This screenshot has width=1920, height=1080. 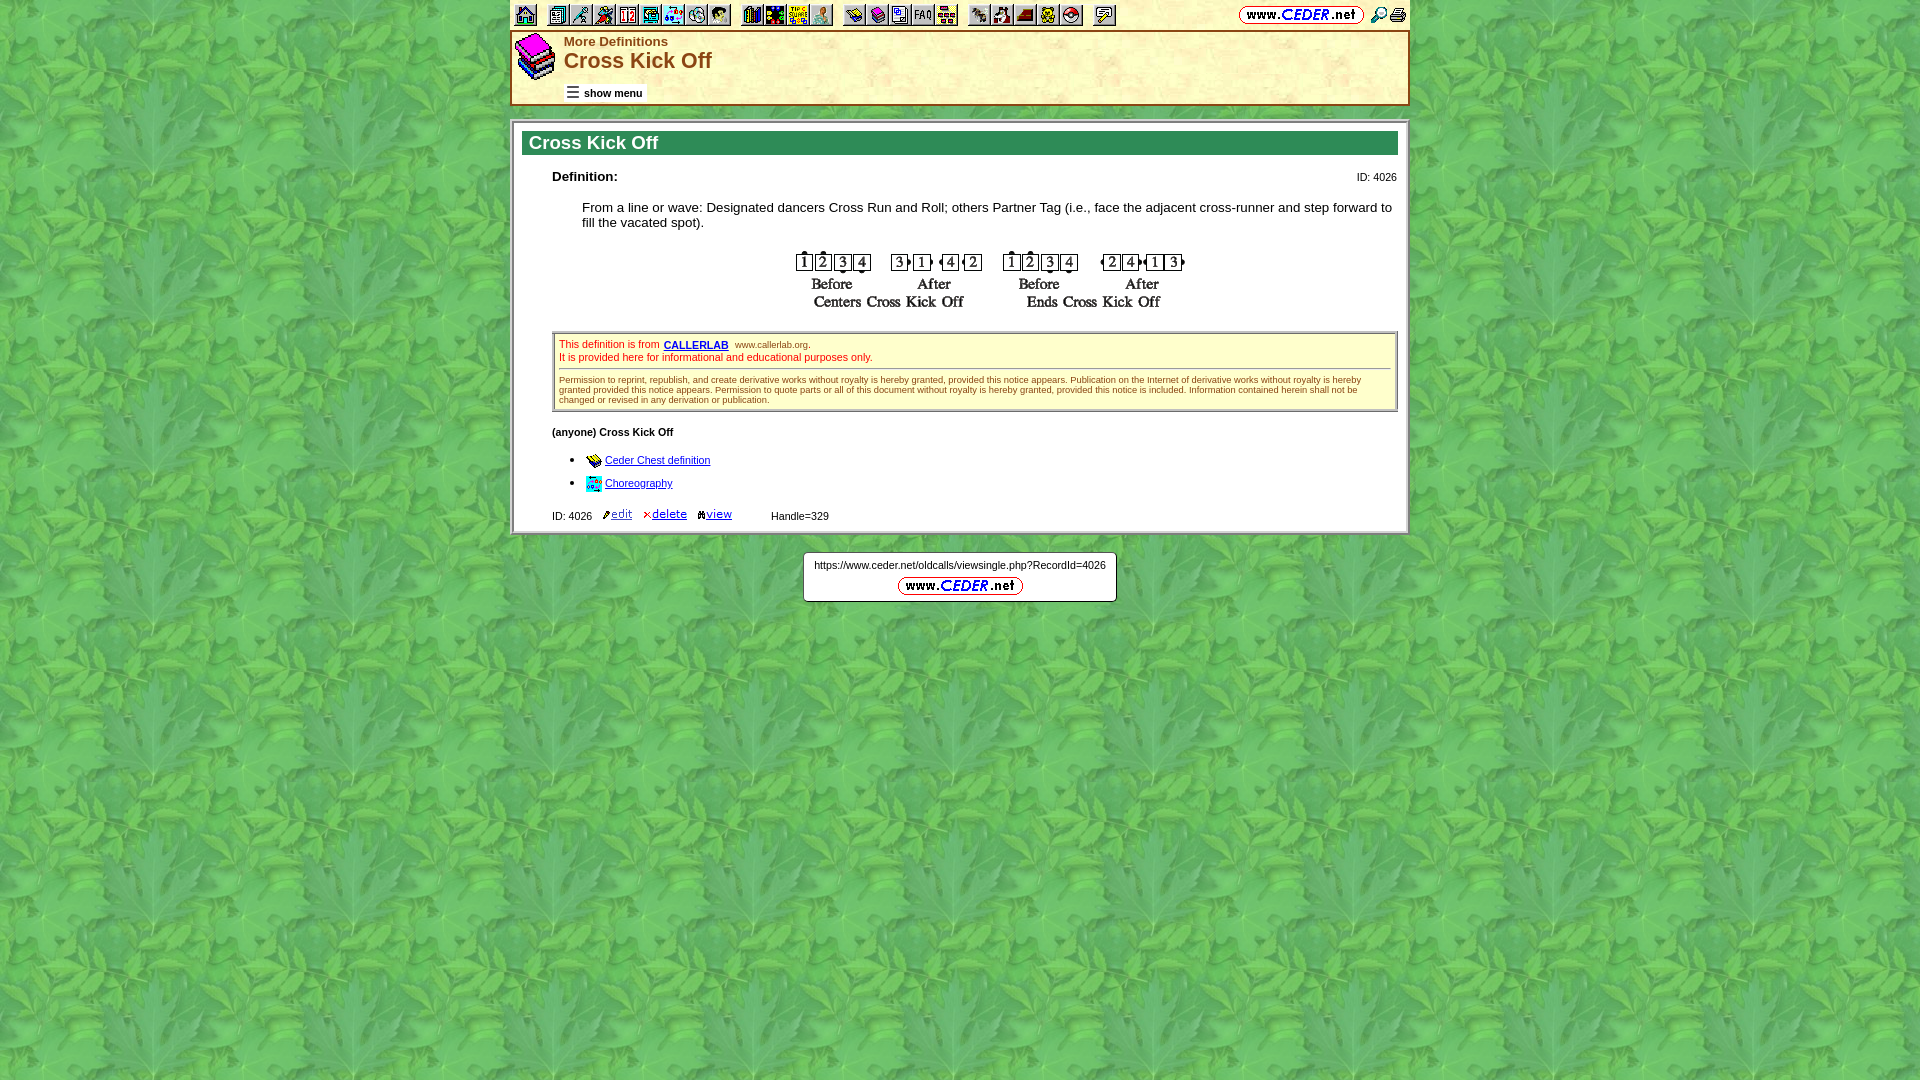 I want to click on Choreography, so click(x=629, y=483).